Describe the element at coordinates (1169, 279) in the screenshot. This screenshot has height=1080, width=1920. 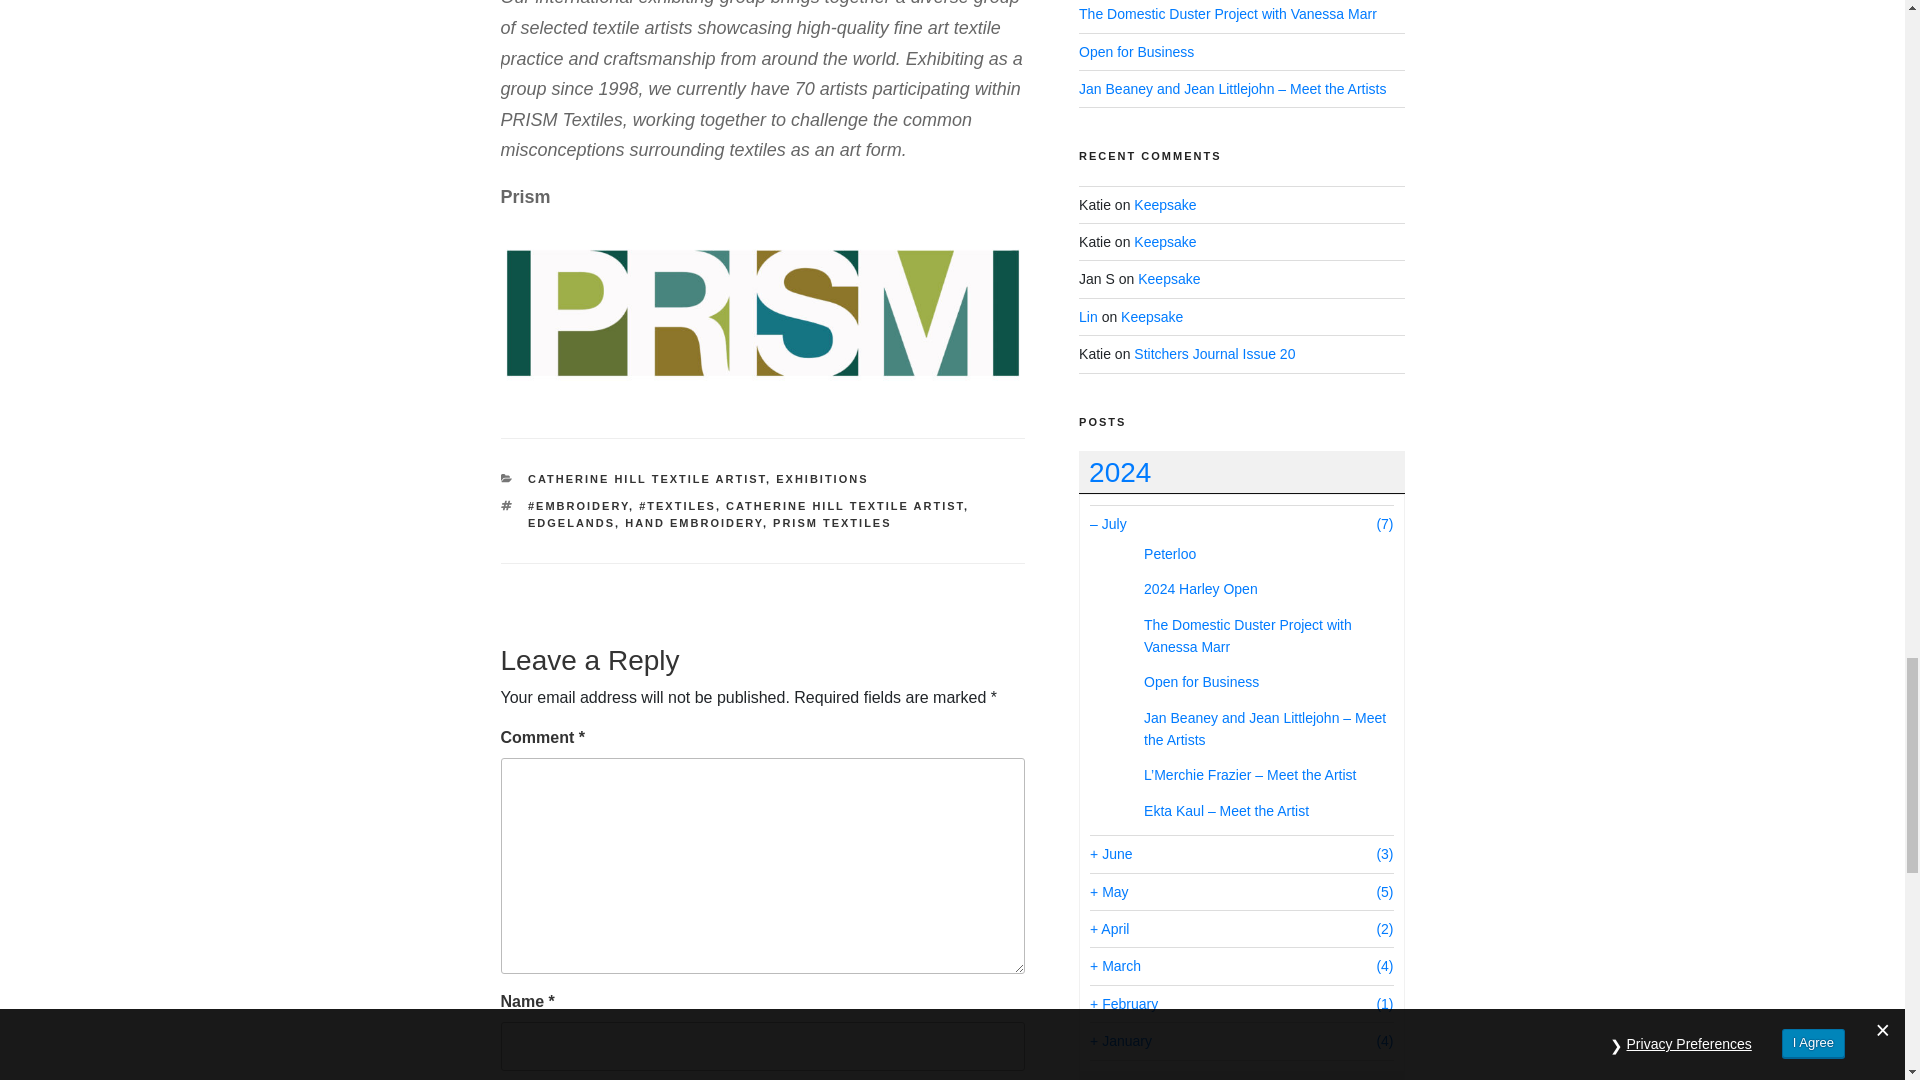
I see `Keepsake` at that location.